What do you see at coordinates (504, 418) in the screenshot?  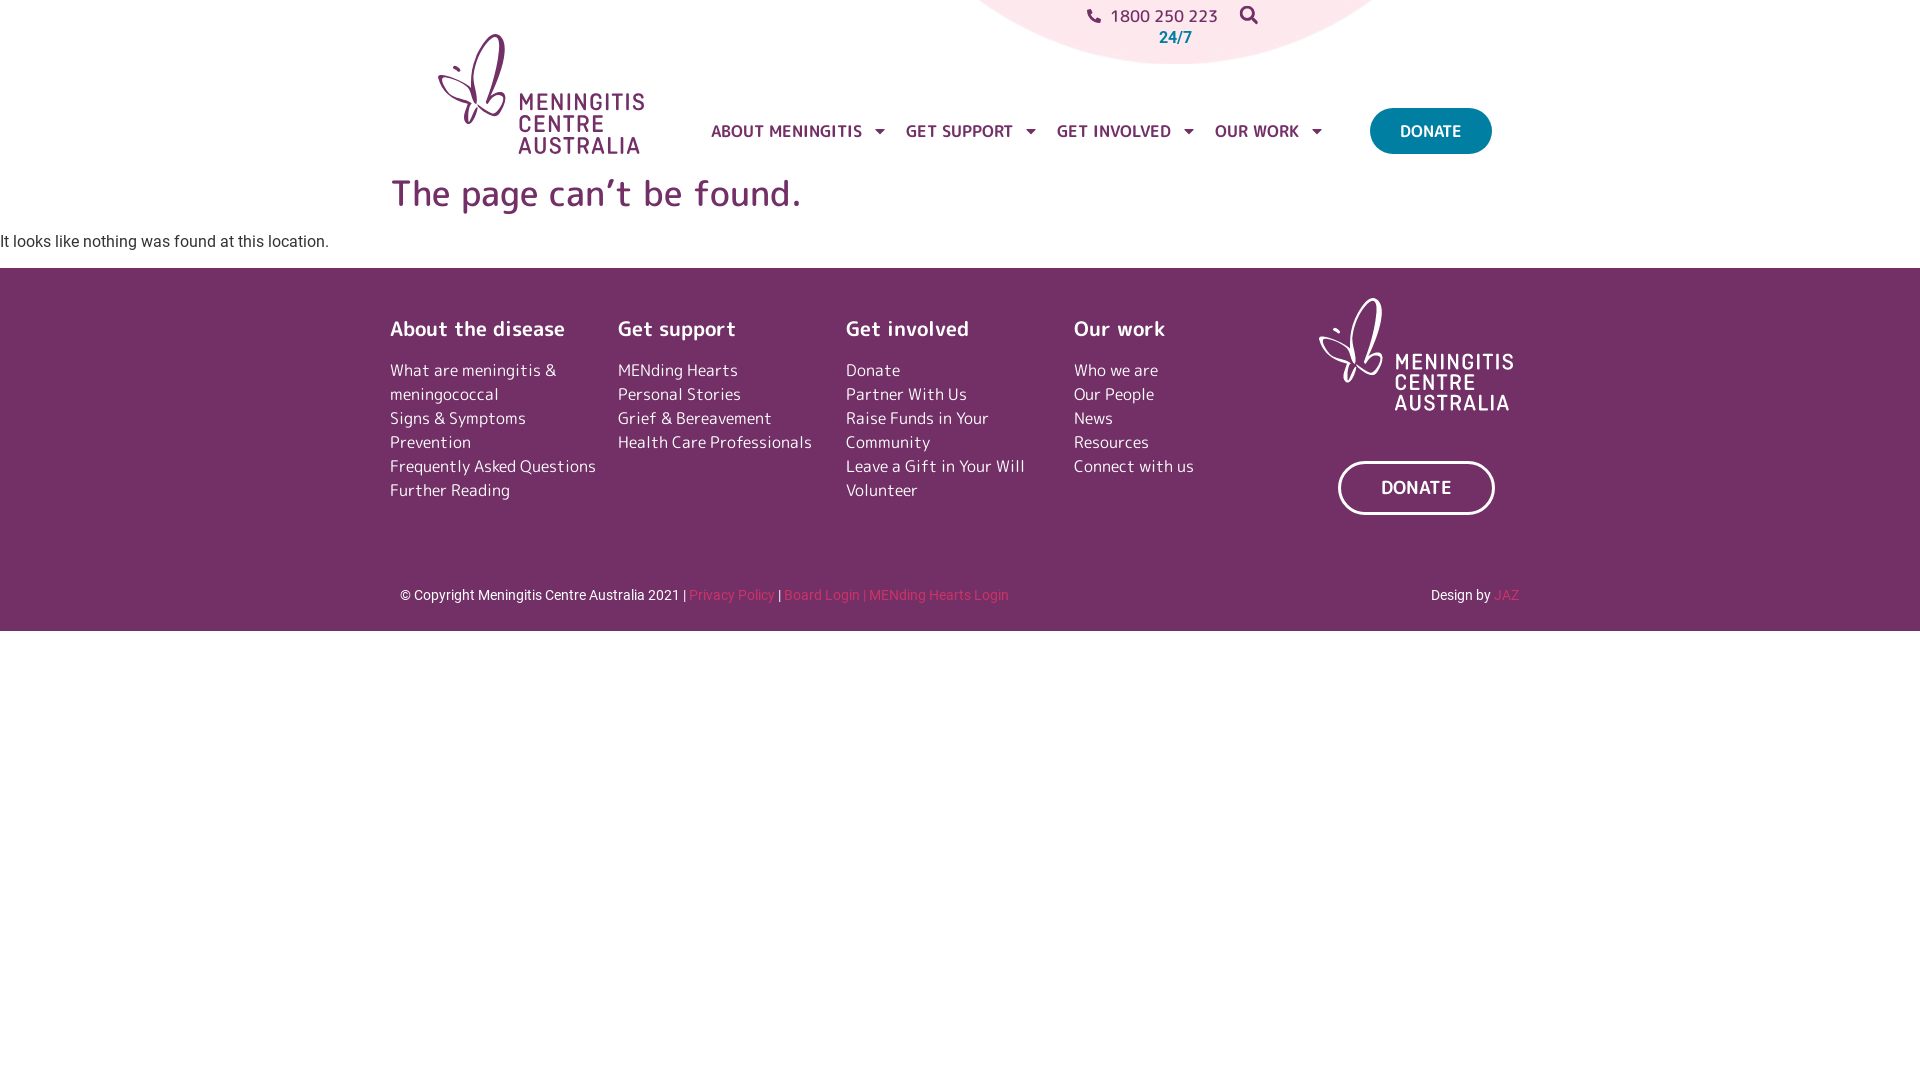 I see `Signs & Symptoms` at bounding box center [504, 418].